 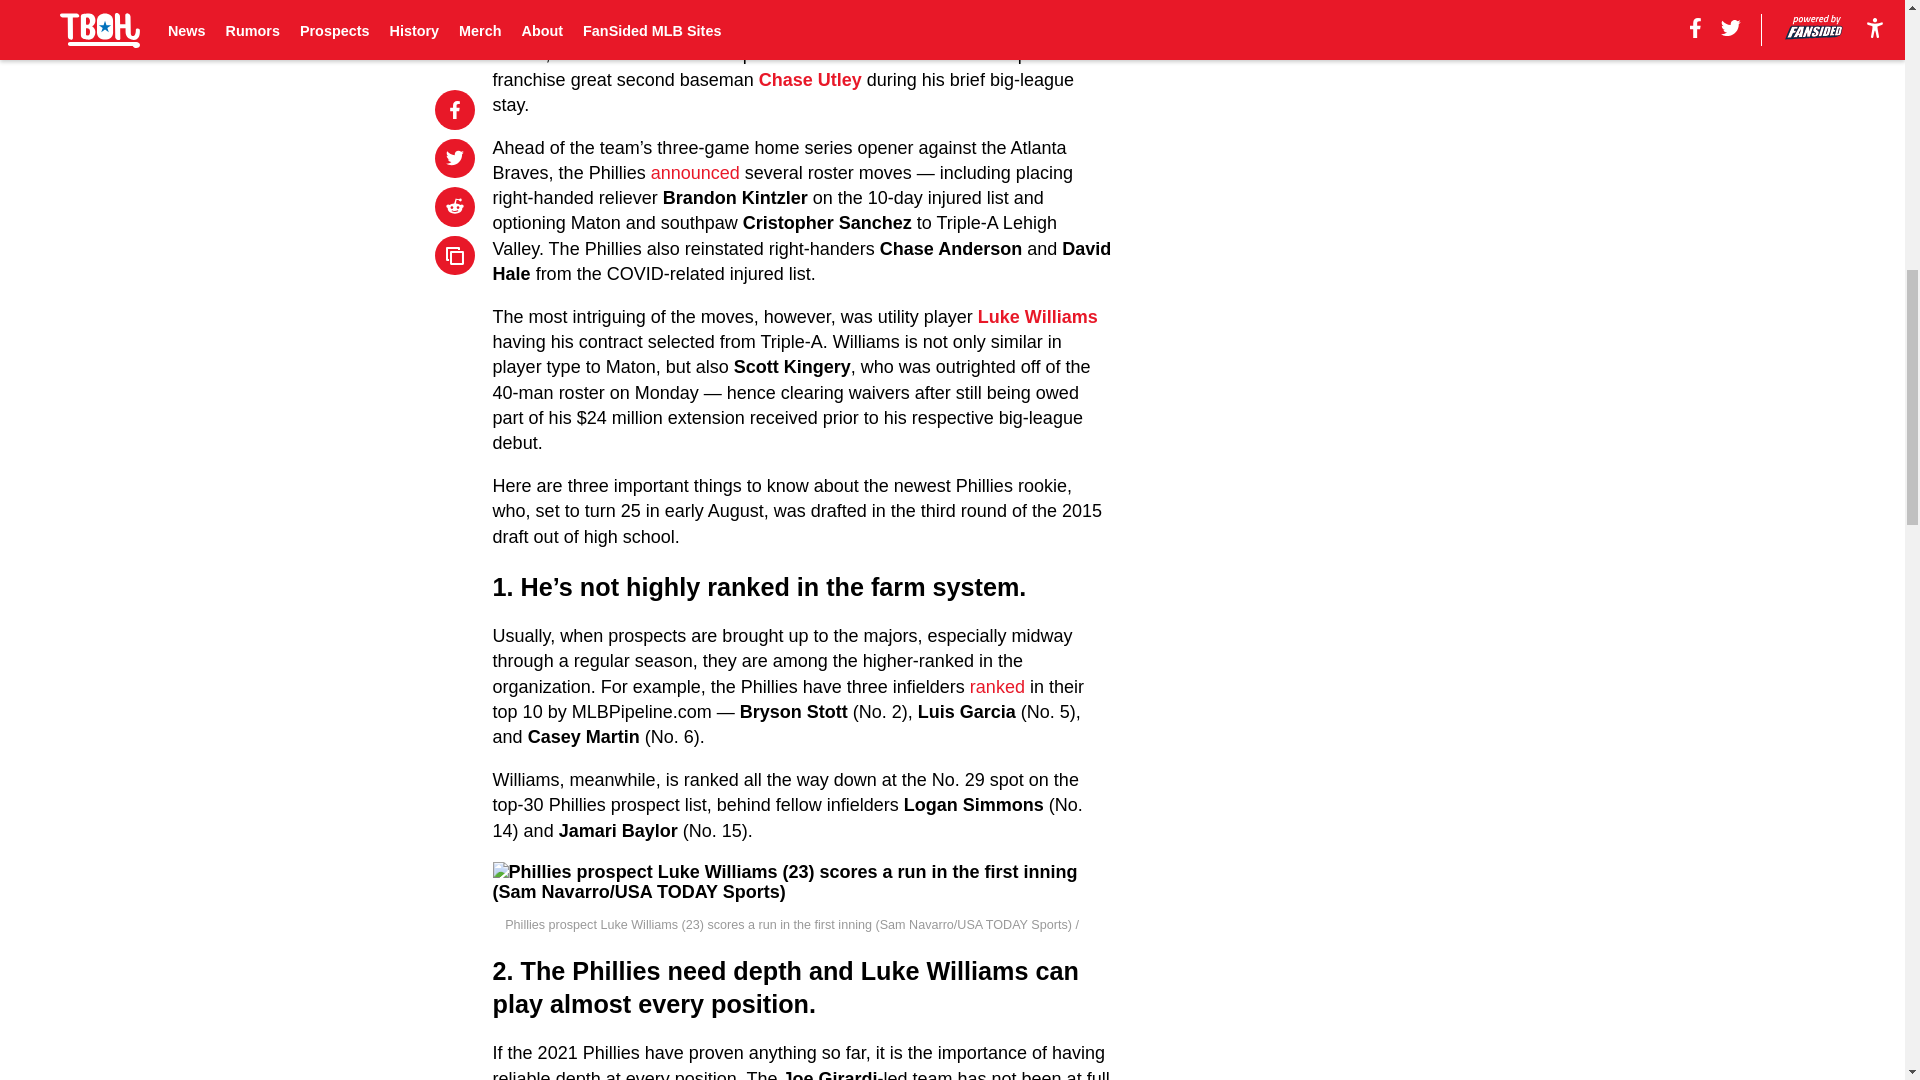 What do you see at coordinates (810, 80) in the screenshot?
I see `Chase Utley` at bounding box center [810, 80].